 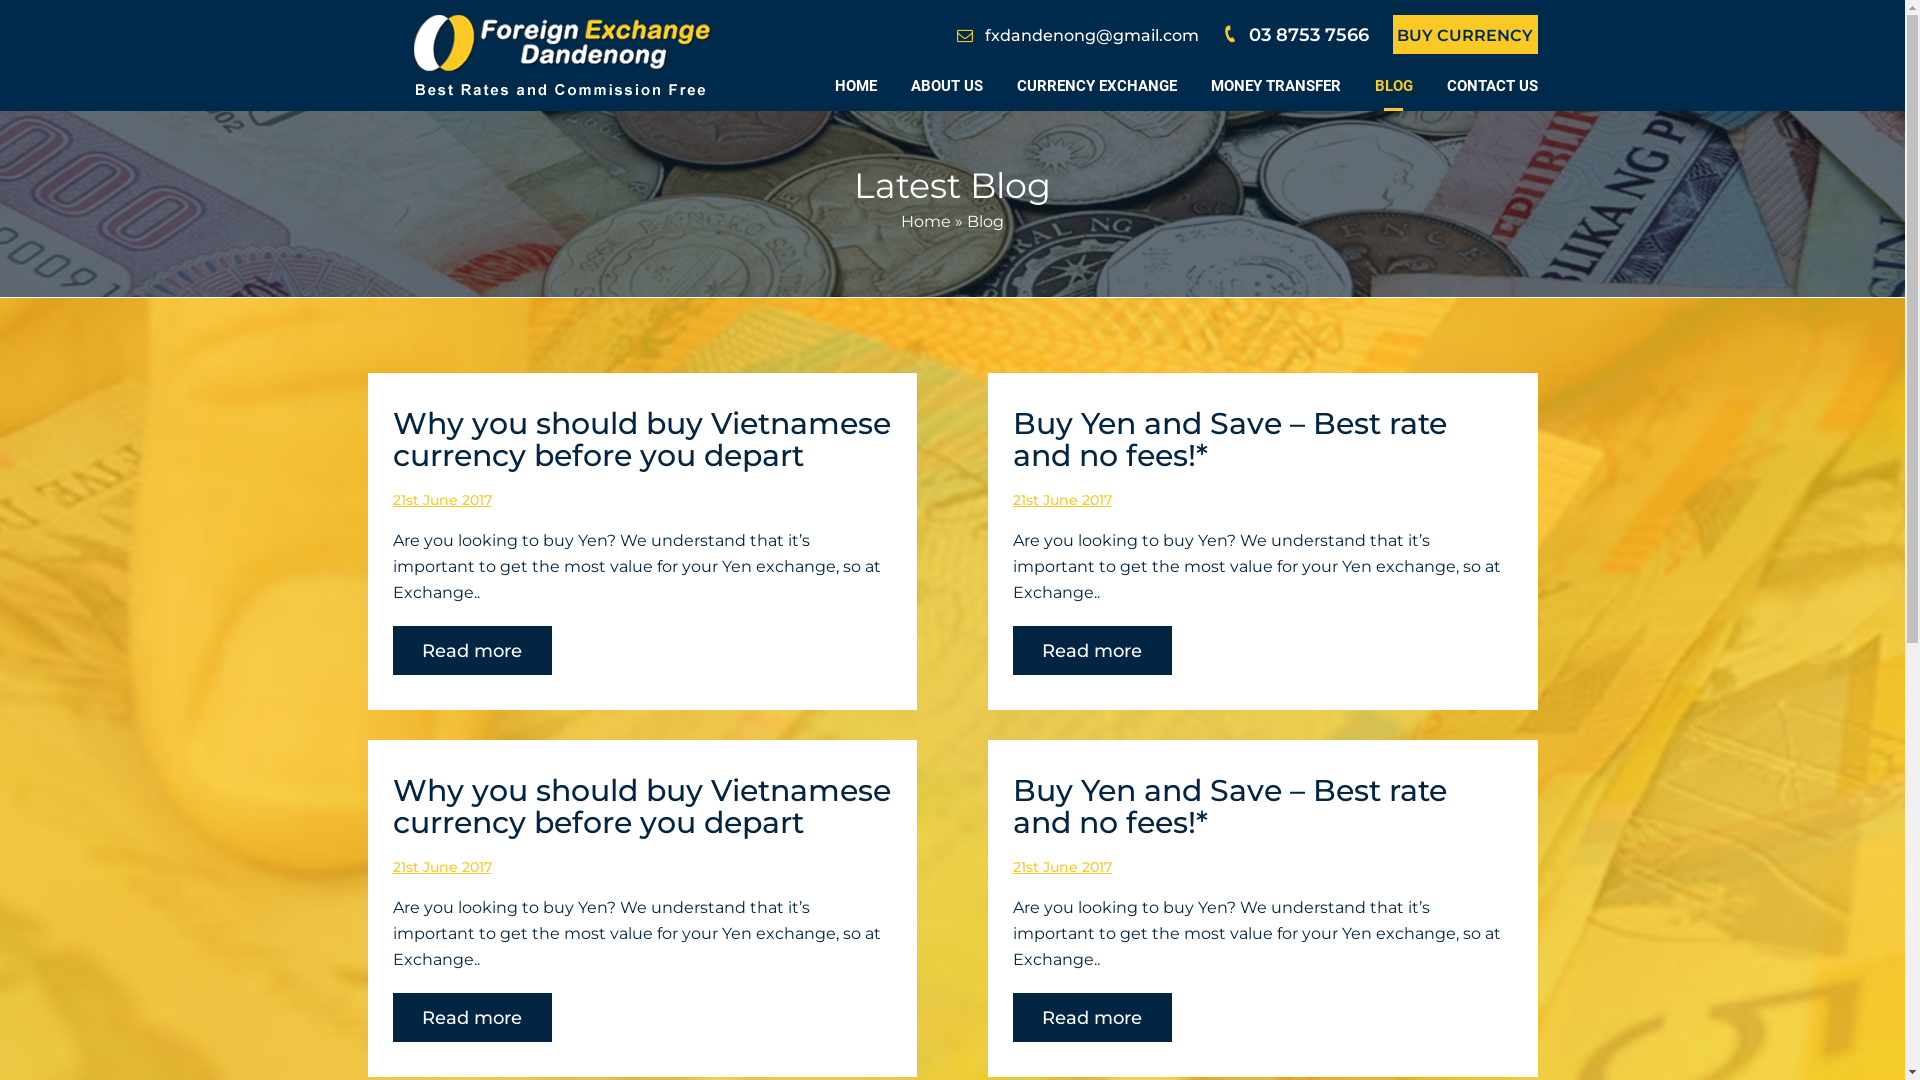 What do you see at coordinates (1393, 86) in the screenshot?
I see `BLOG` at bounding box center [1393, 86].